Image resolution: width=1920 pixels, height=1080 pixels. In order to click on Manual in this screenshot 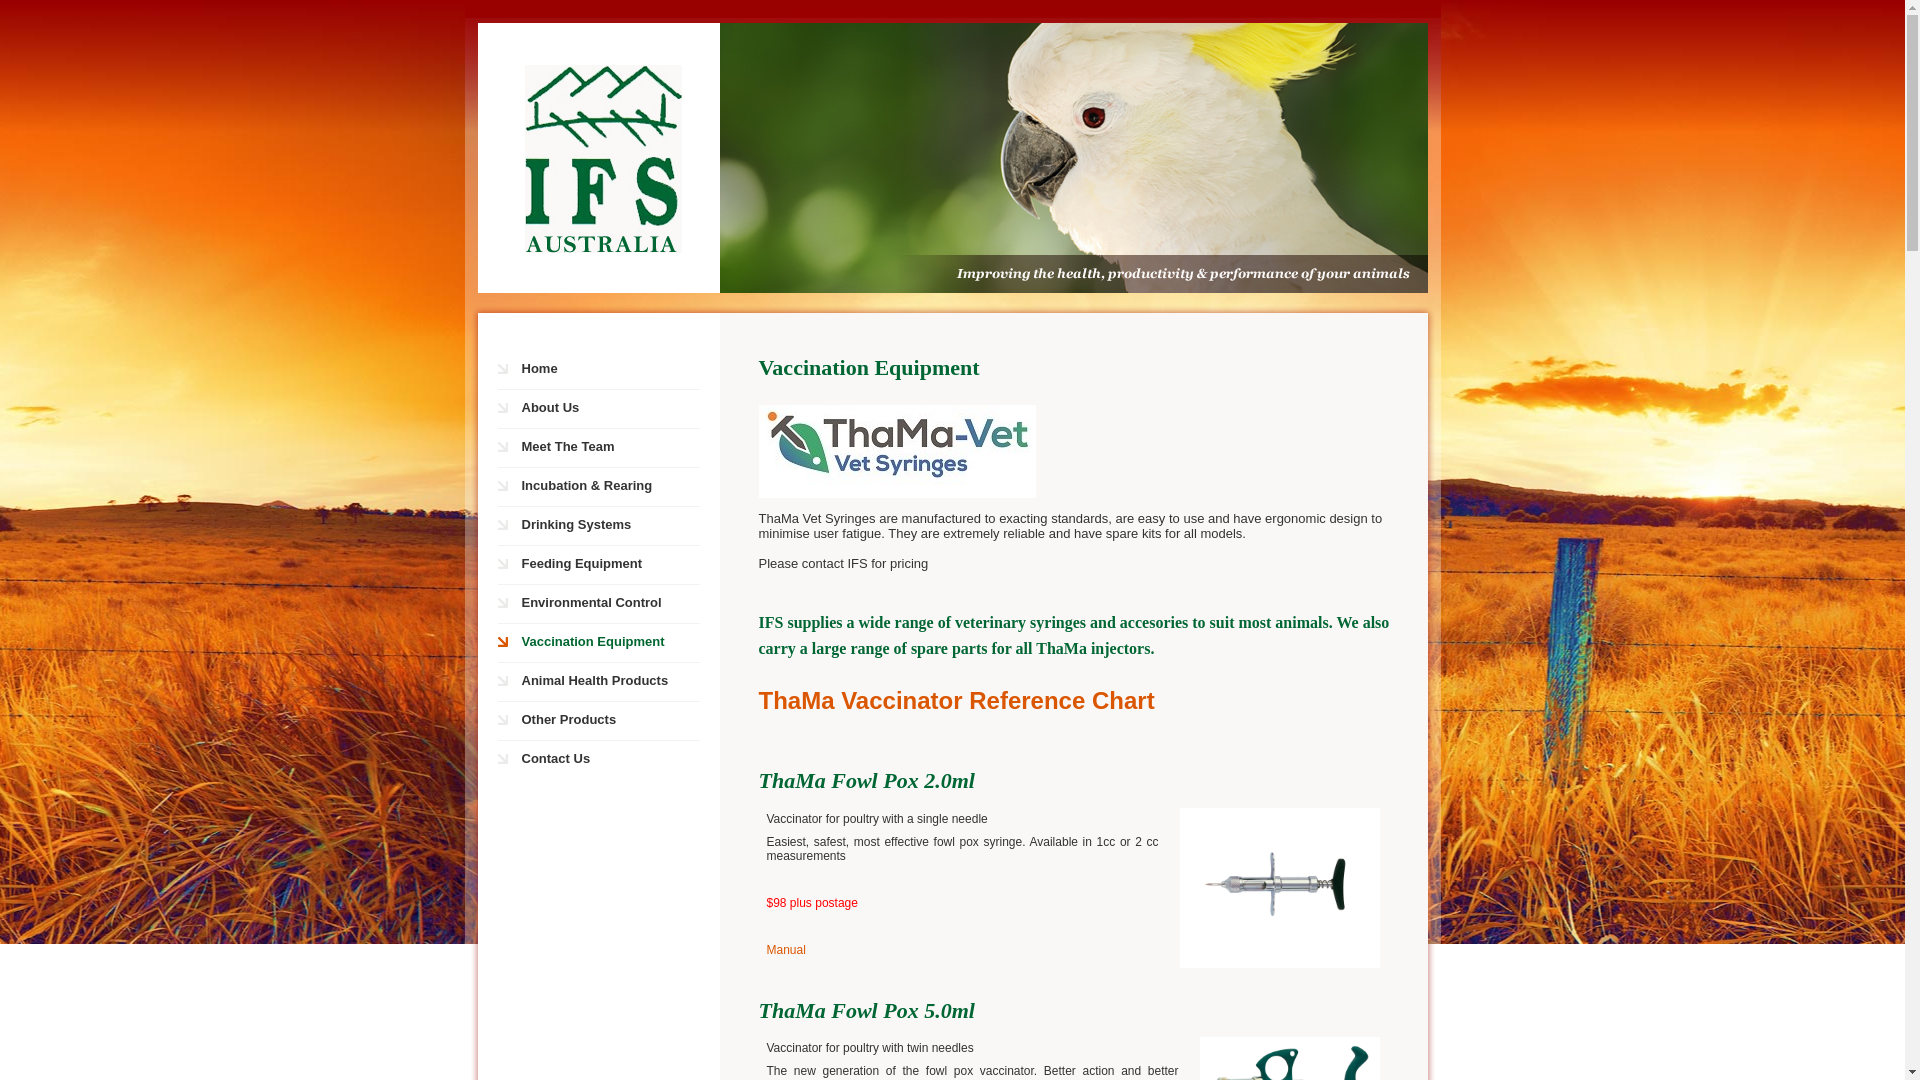, I will do `click(786, 950)`.